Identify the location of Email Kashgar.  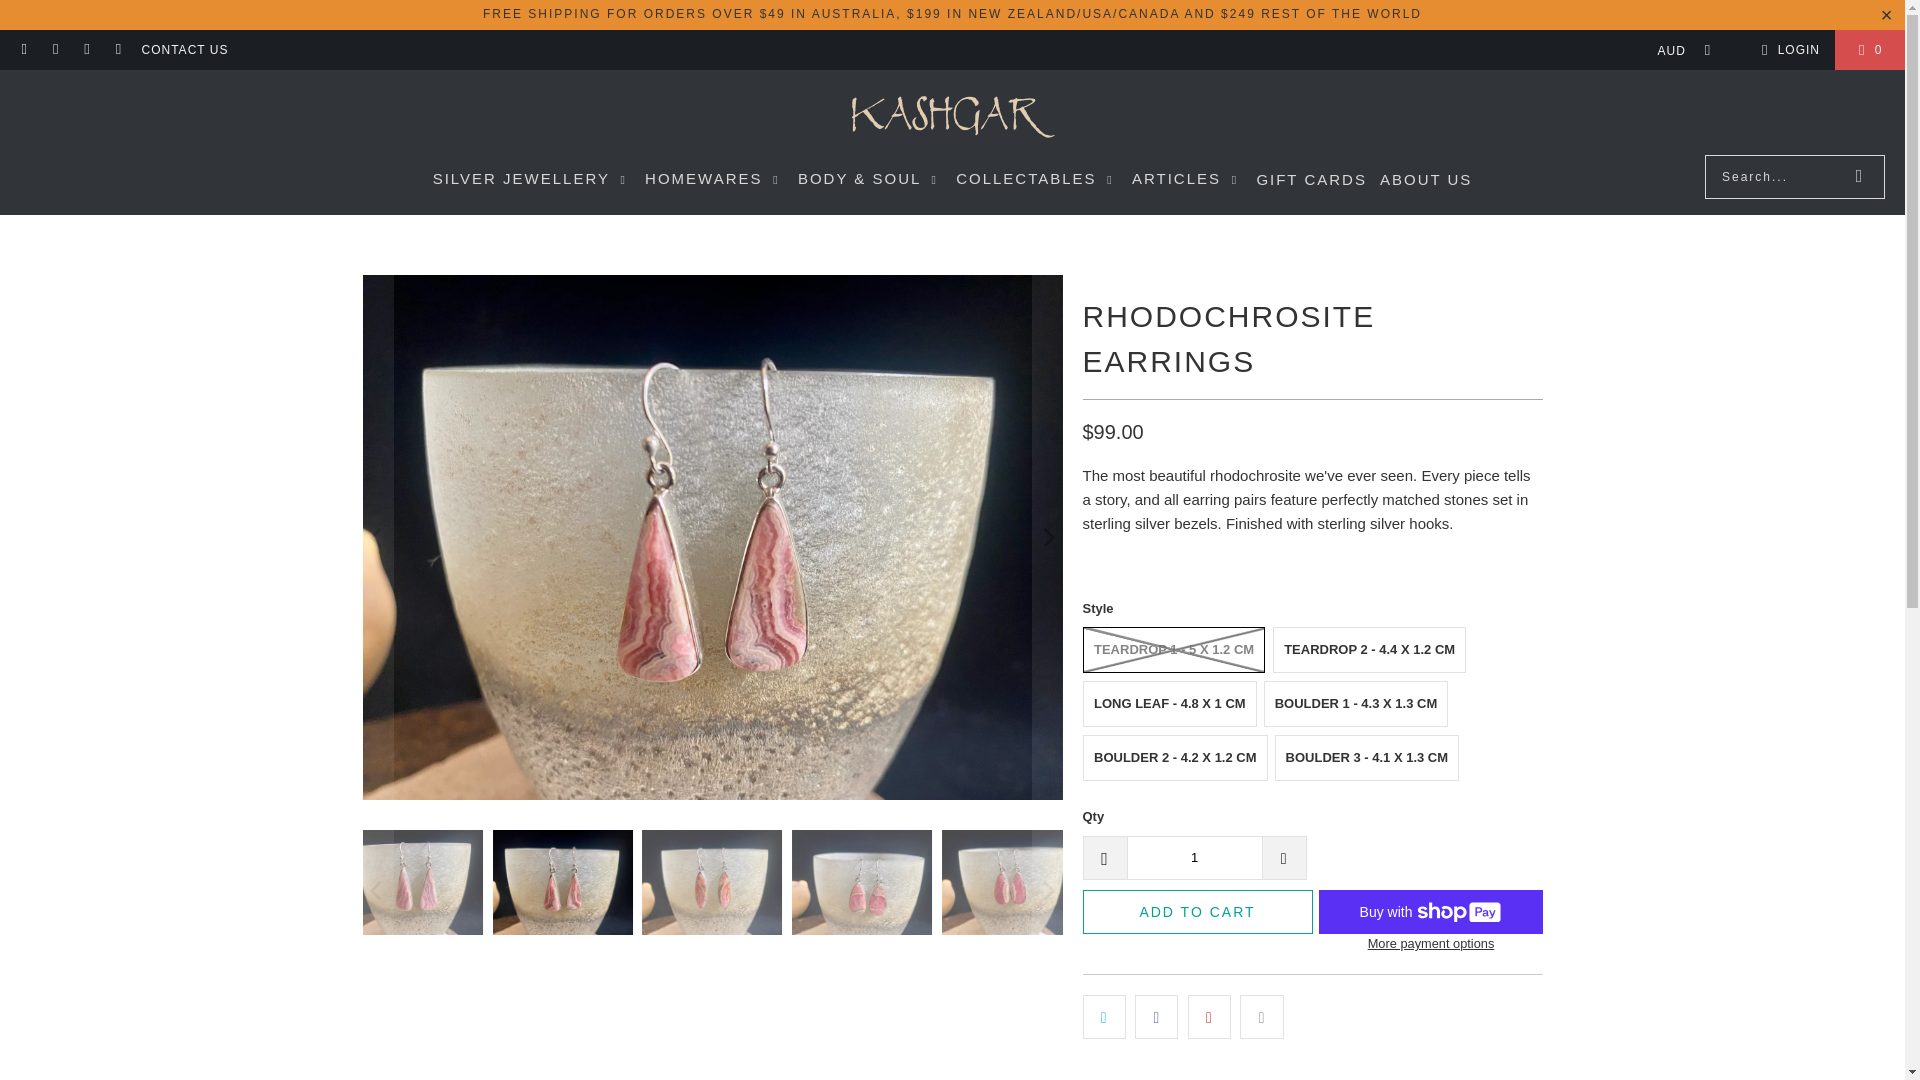
(24, 50).